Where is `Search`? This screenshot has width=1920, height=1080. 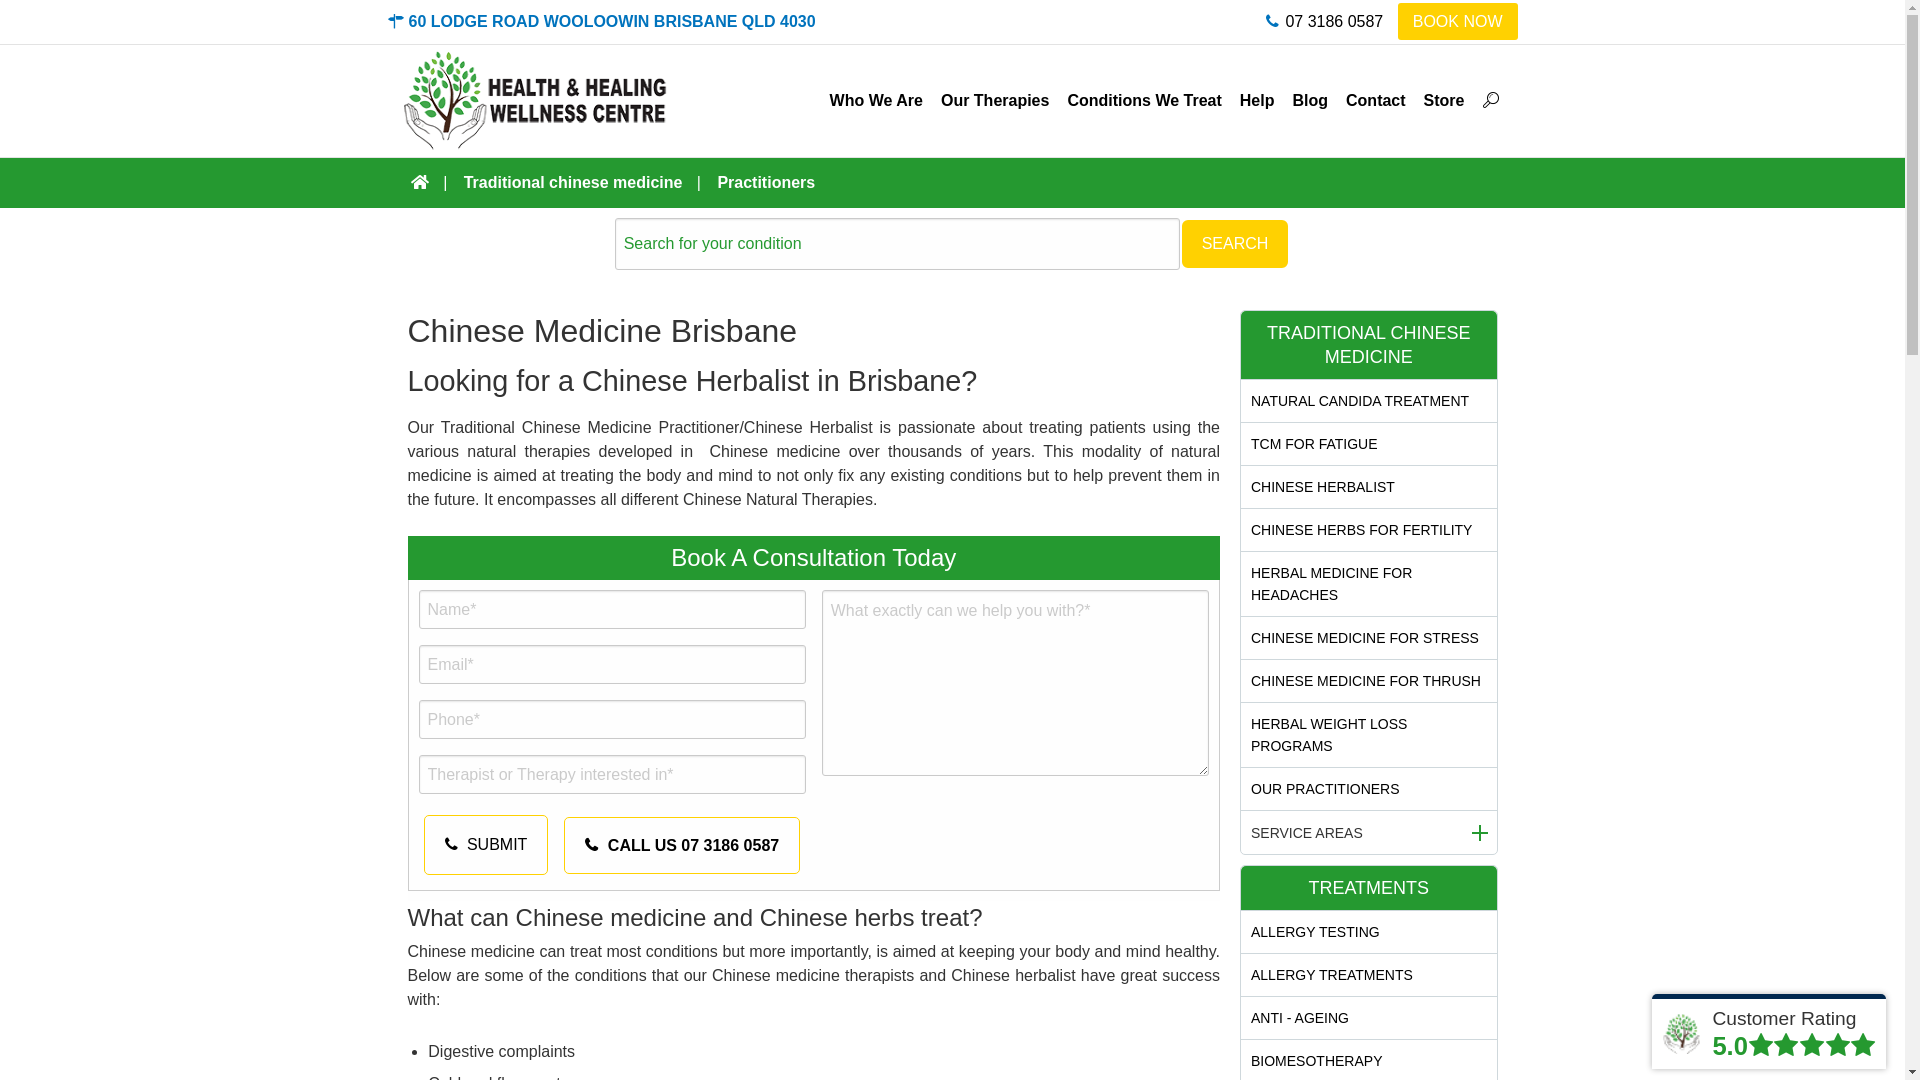
Search is located at coordinates (1472, 78).